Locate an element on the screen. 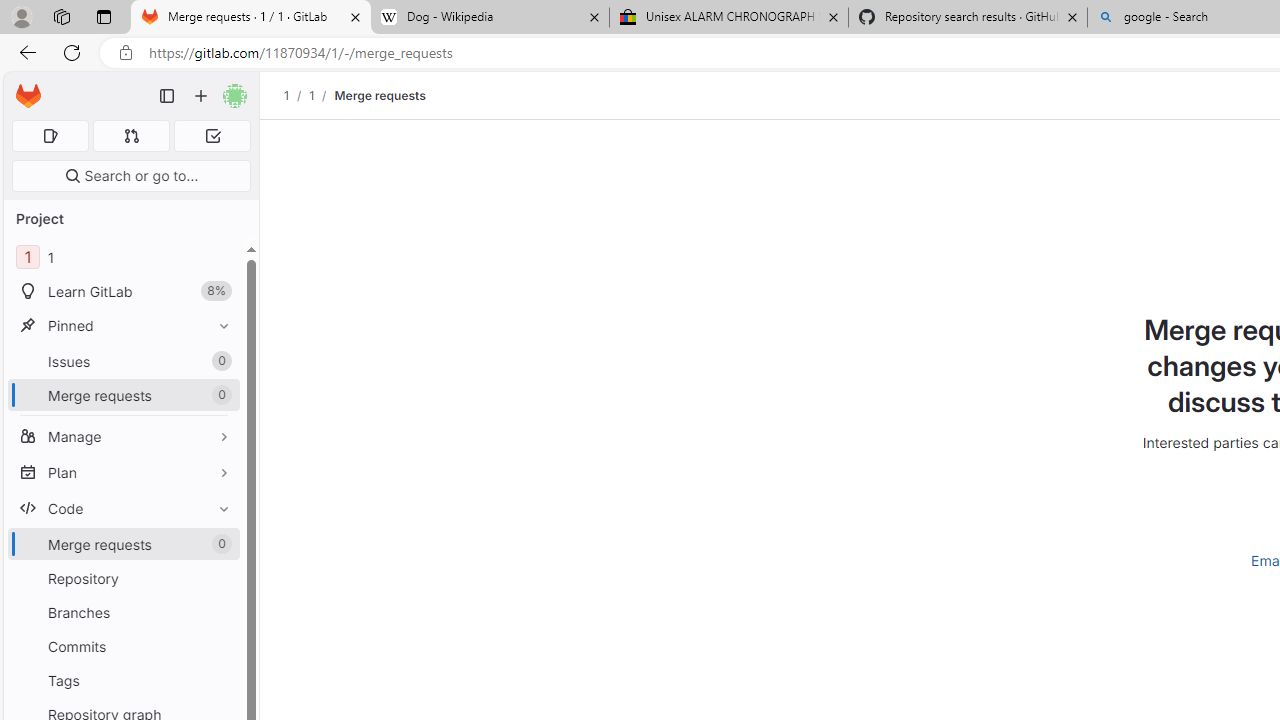 Image resolution: width=1280 pixels, height=720 pixels. 1 is located at coordinates (311, 95).